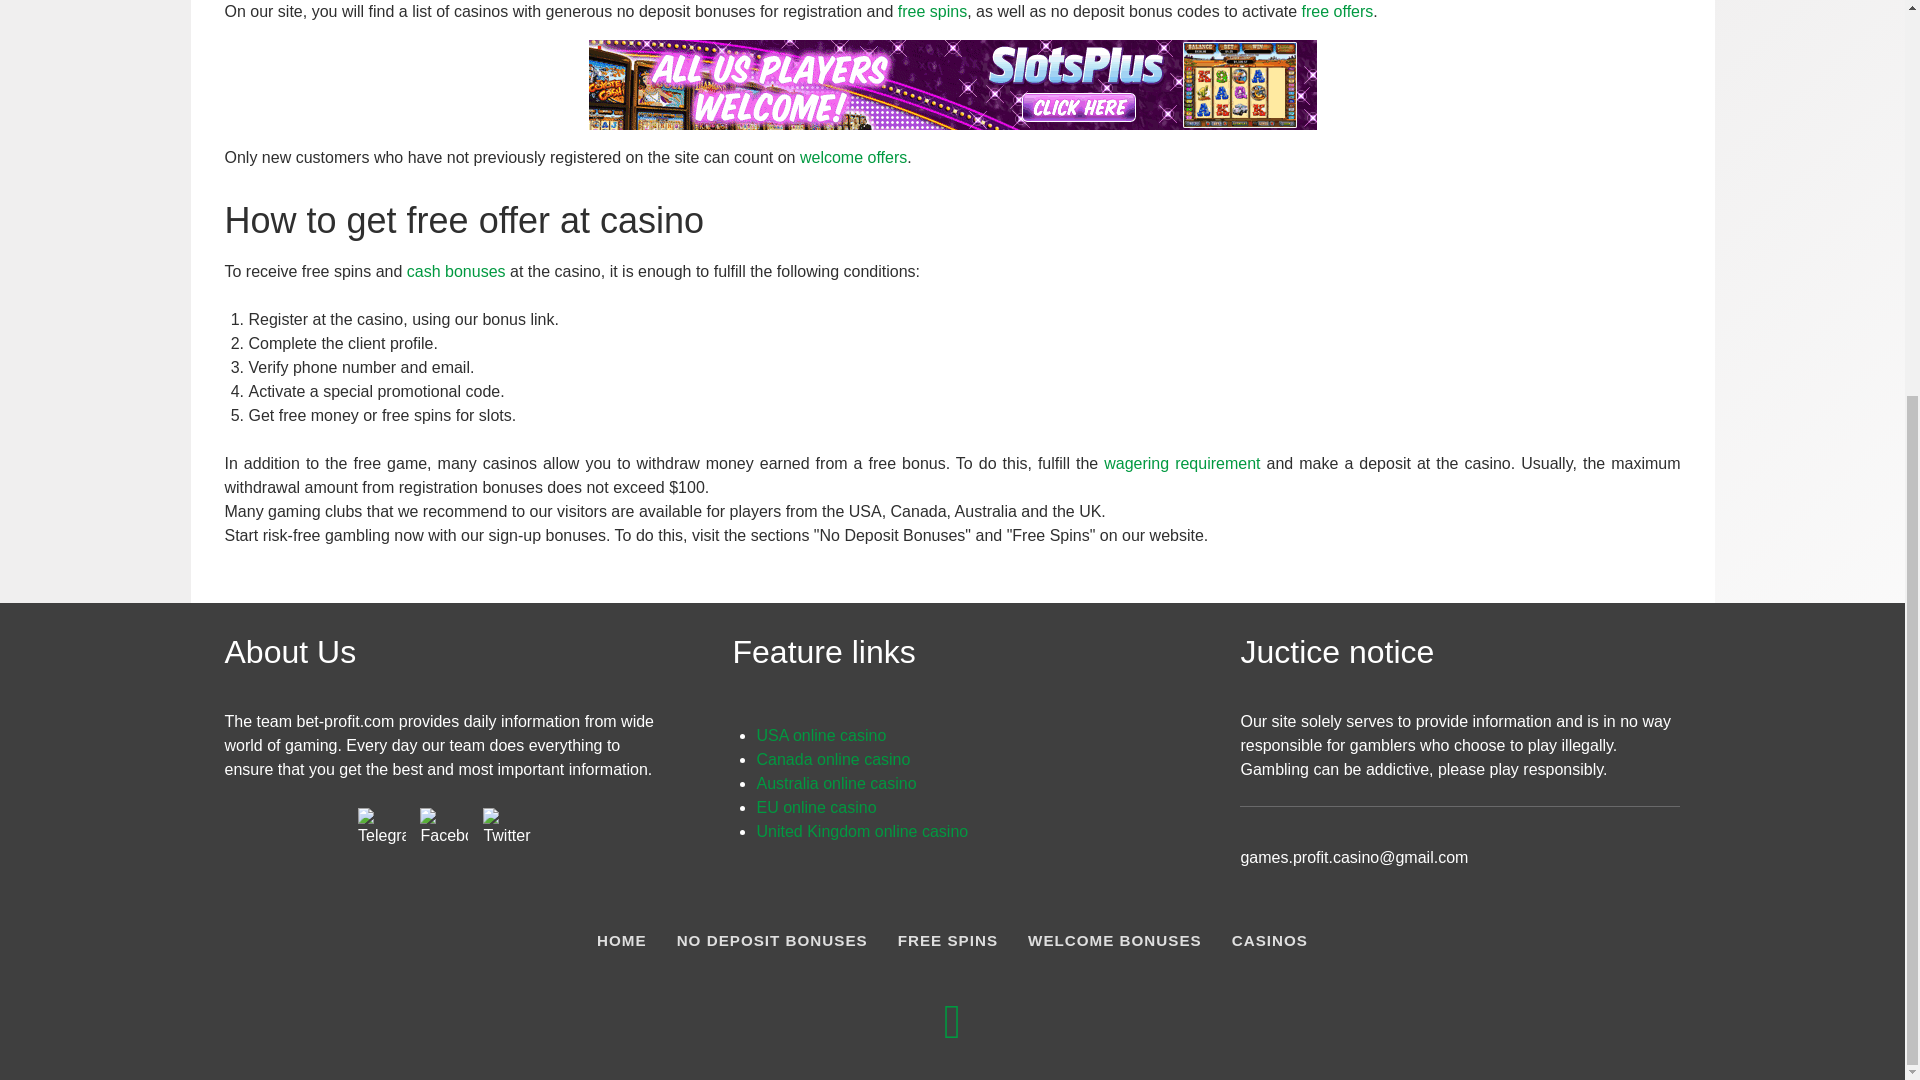  Describe the element at coordinates (932, 12) in the screenshot. I see `free spins` at that location.